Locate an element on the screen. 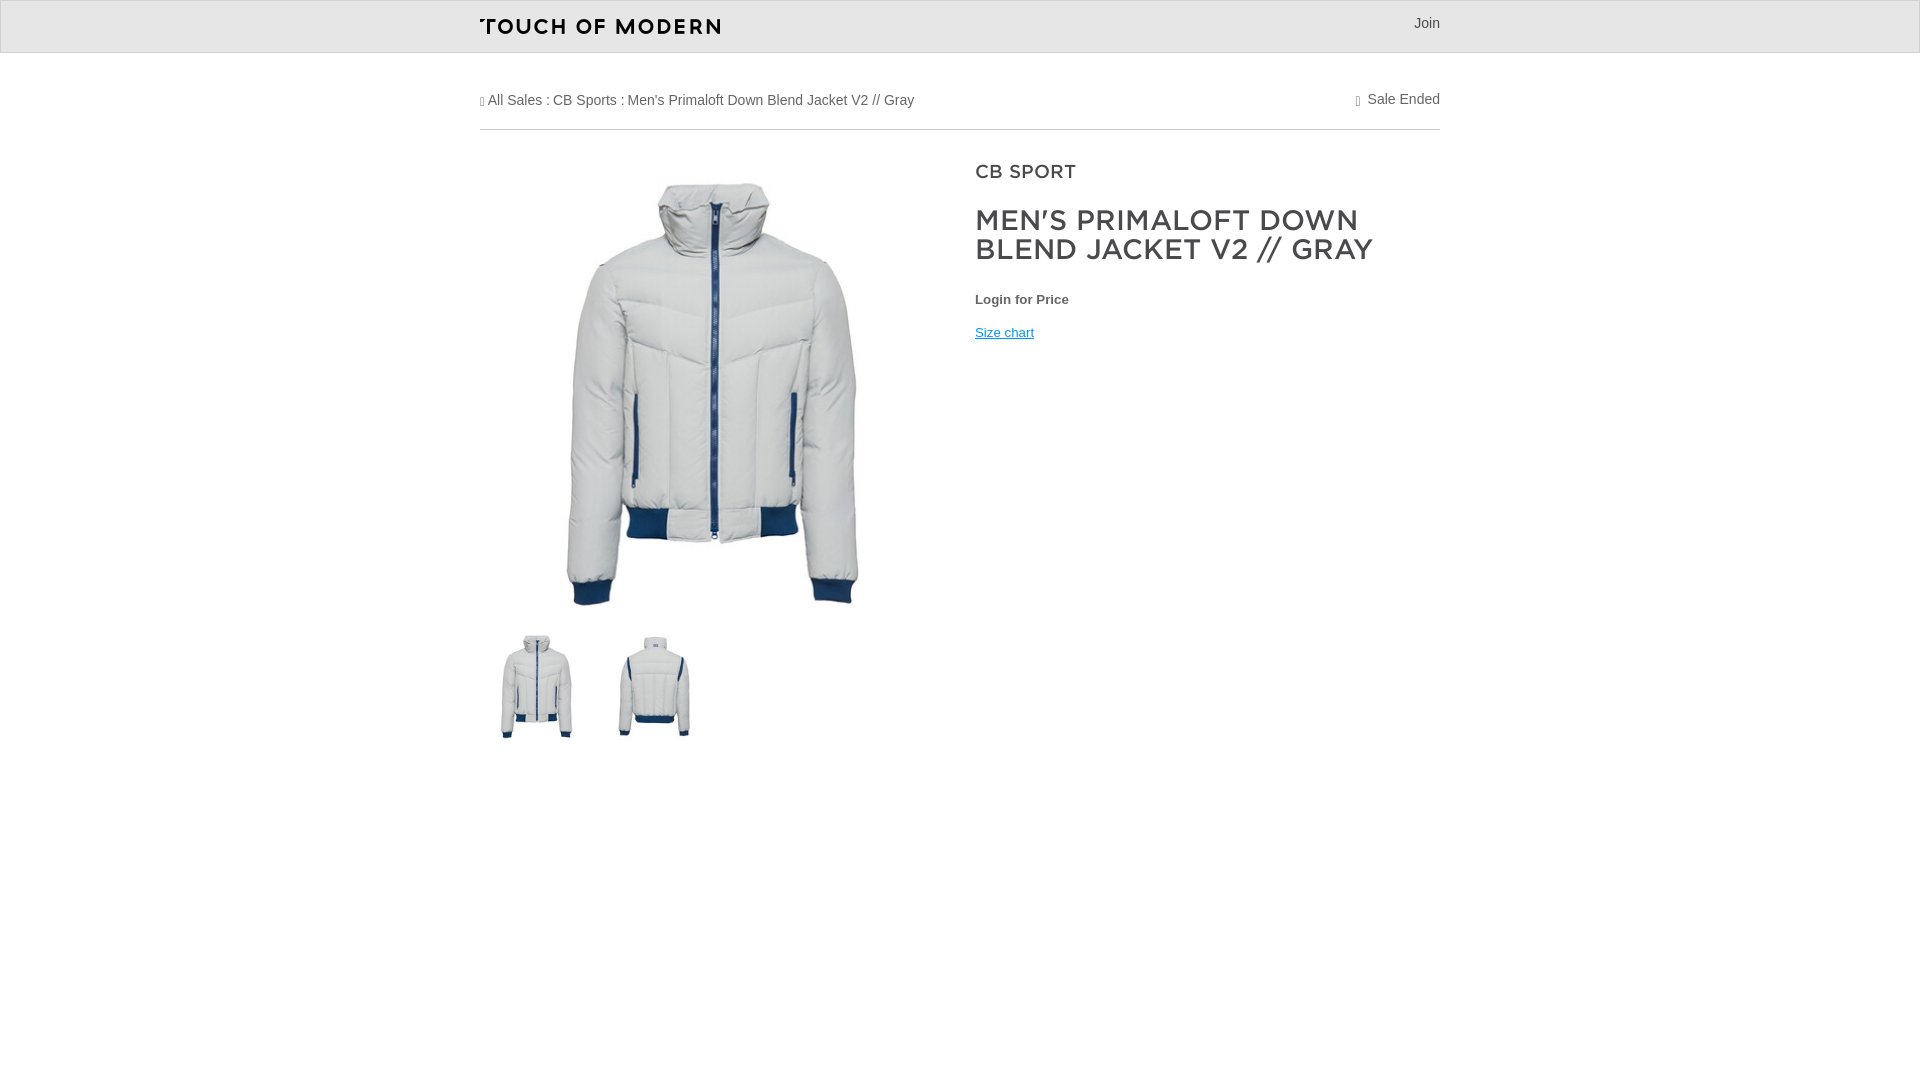  Join is located at coordinates (1426, 23).